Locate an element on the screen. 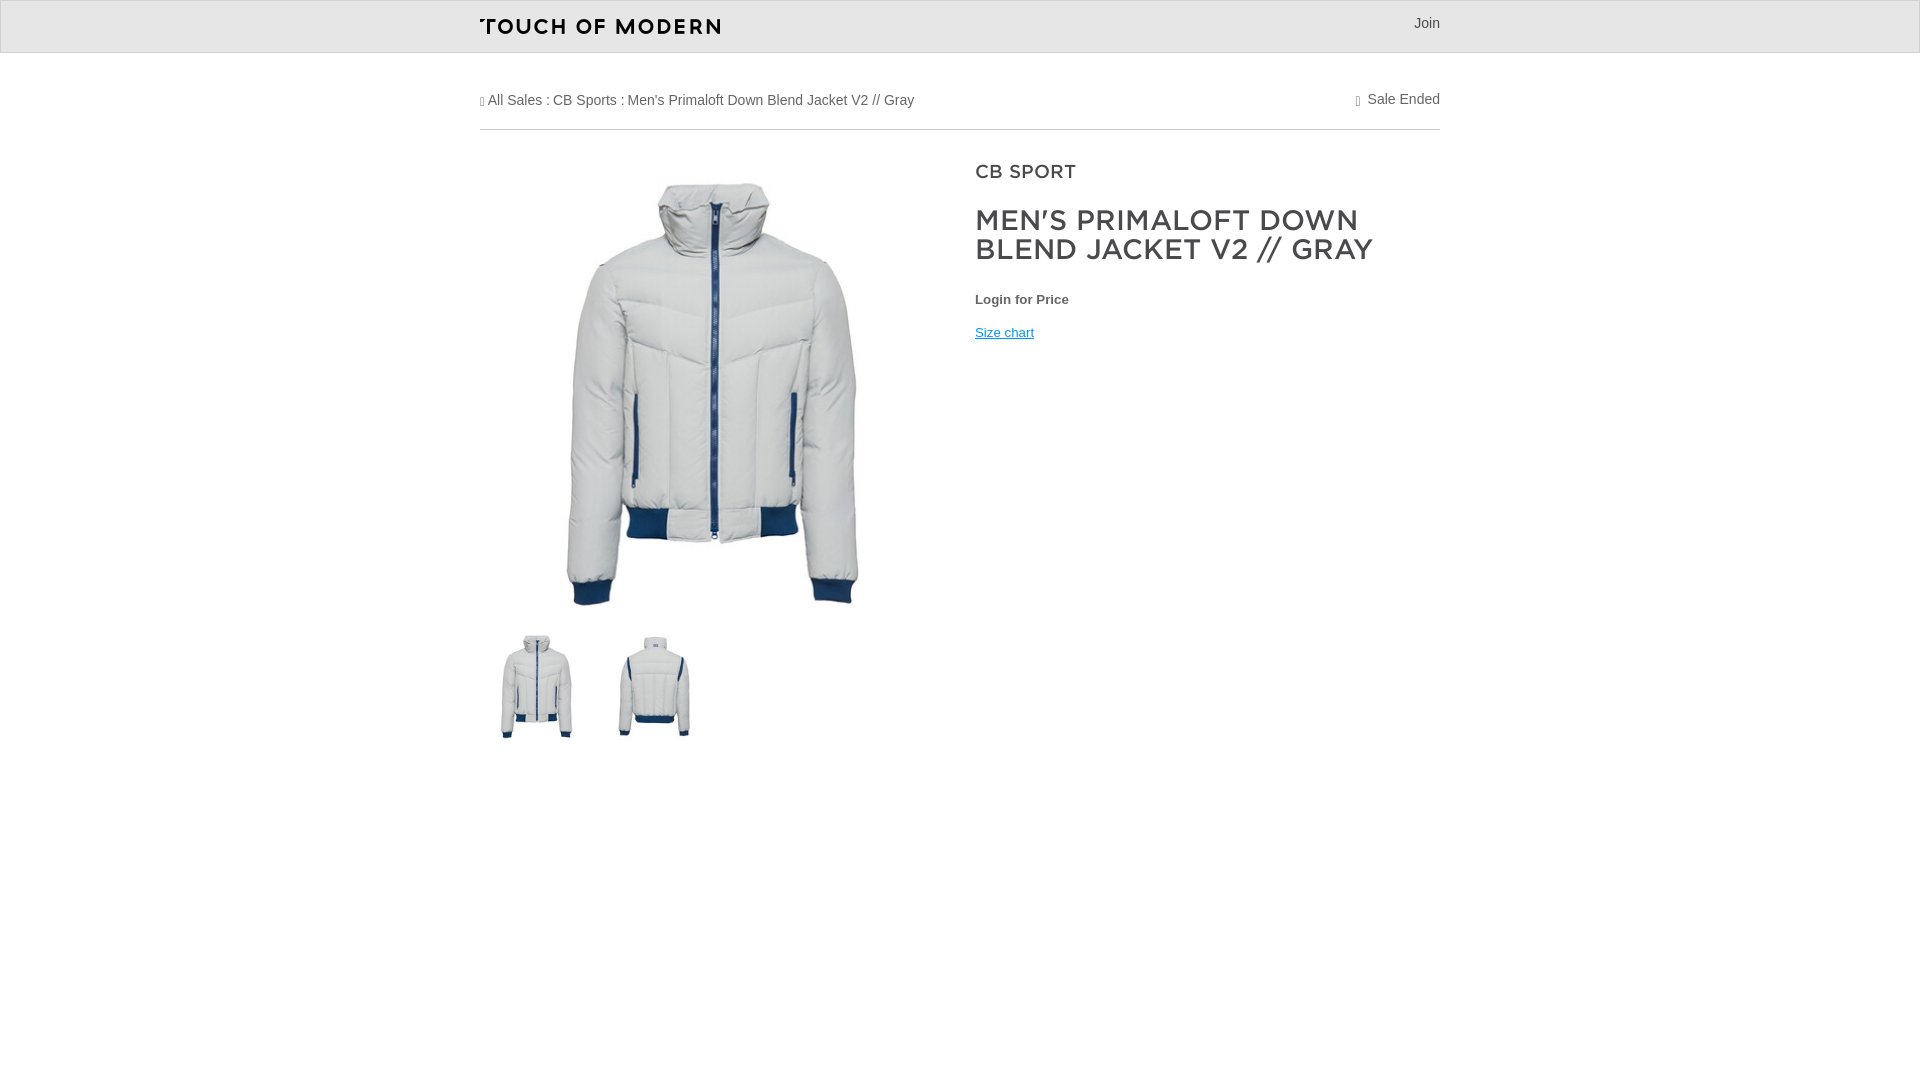  Join is located at coordinates (1426, 23).